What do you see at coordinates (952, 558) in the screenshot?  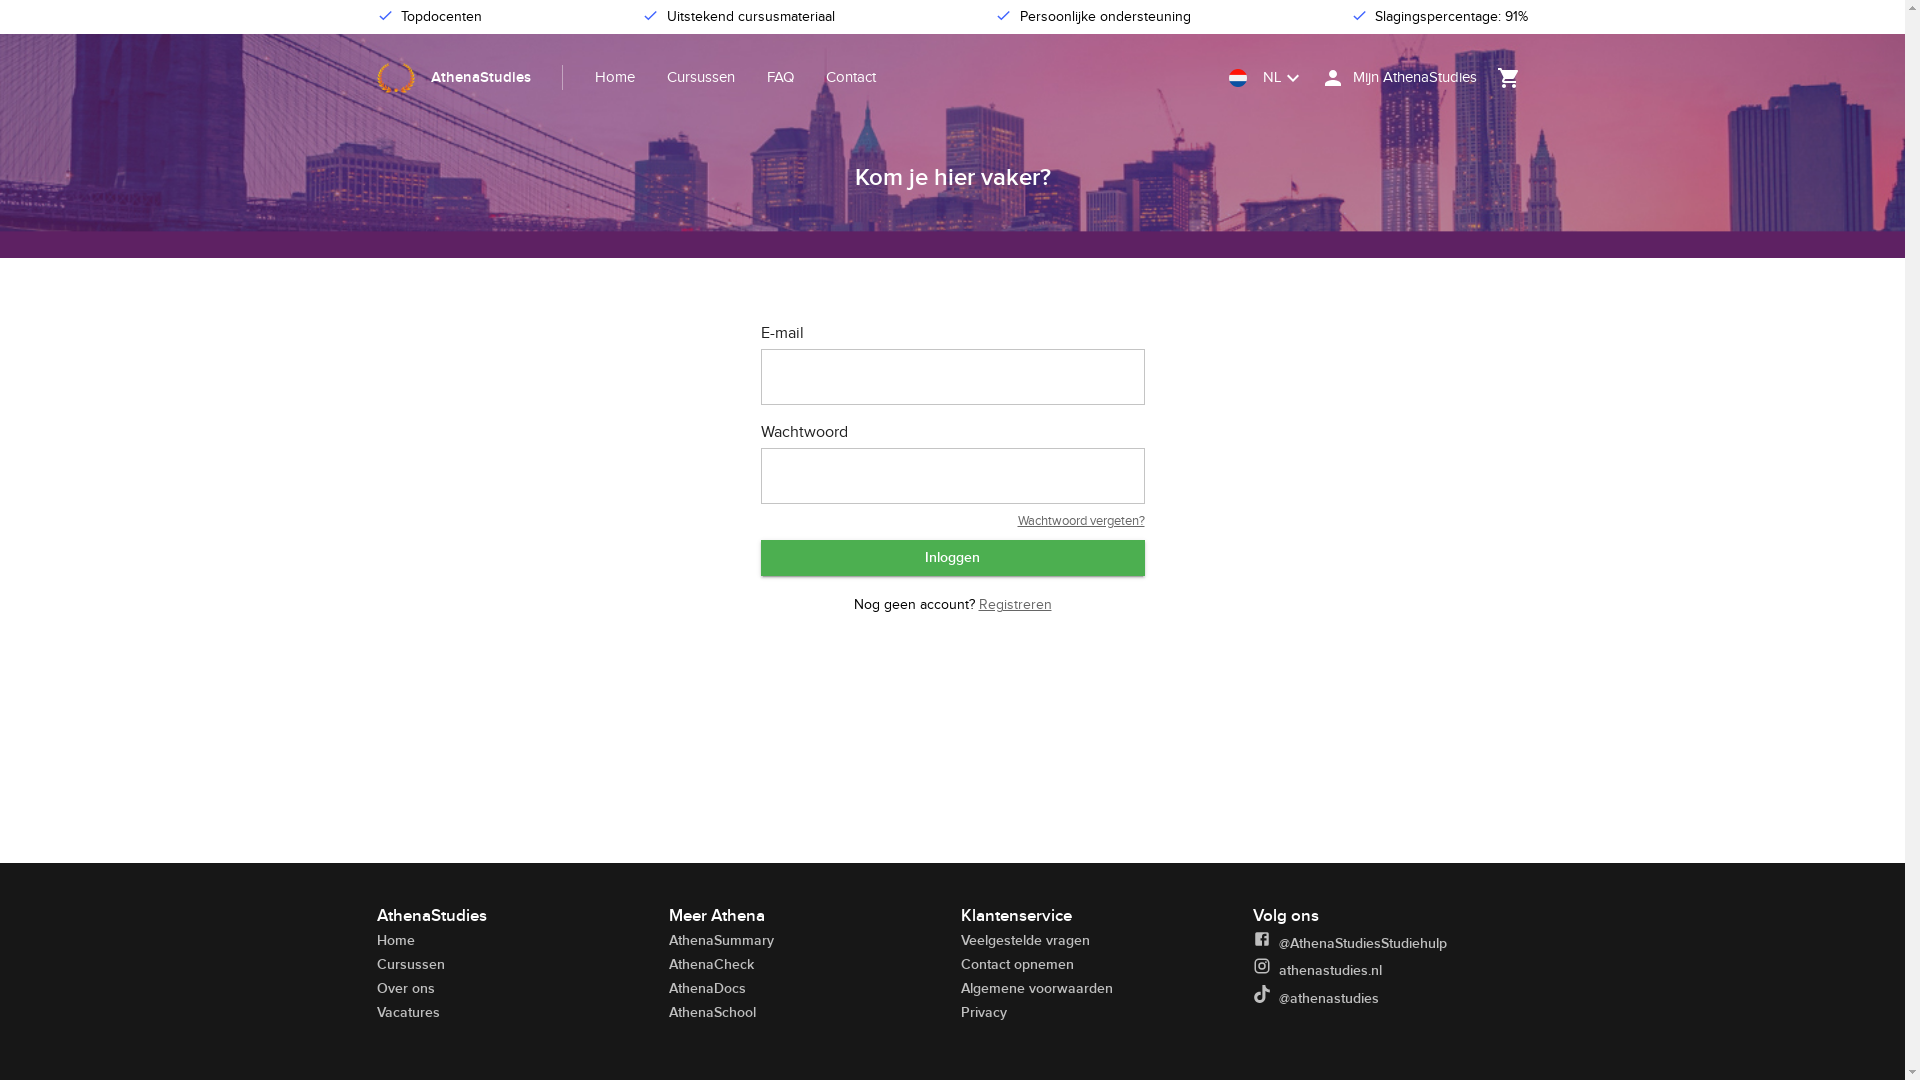 I see `Inloggen` at bounding box center [952, 558].